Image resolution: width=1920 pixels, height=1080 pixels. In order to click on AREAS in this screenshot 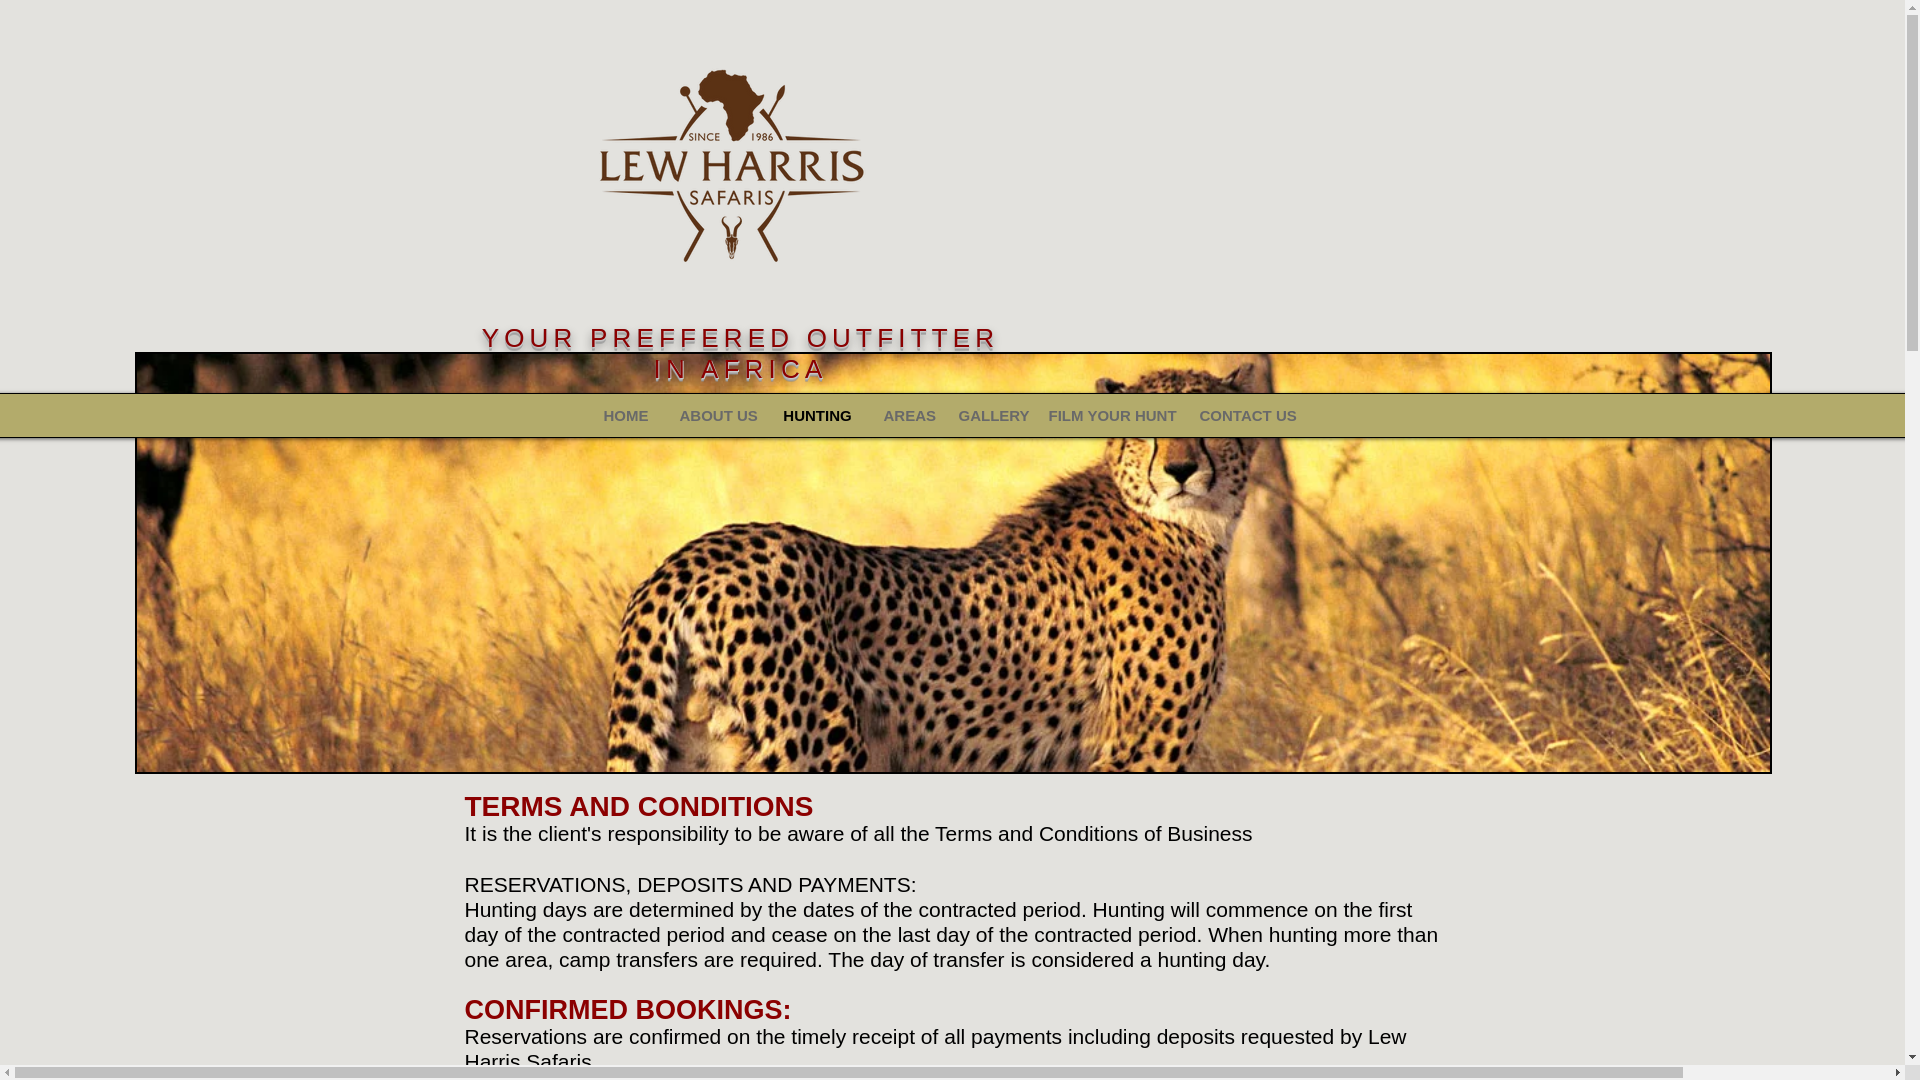, I will do `click(904, 416)`.